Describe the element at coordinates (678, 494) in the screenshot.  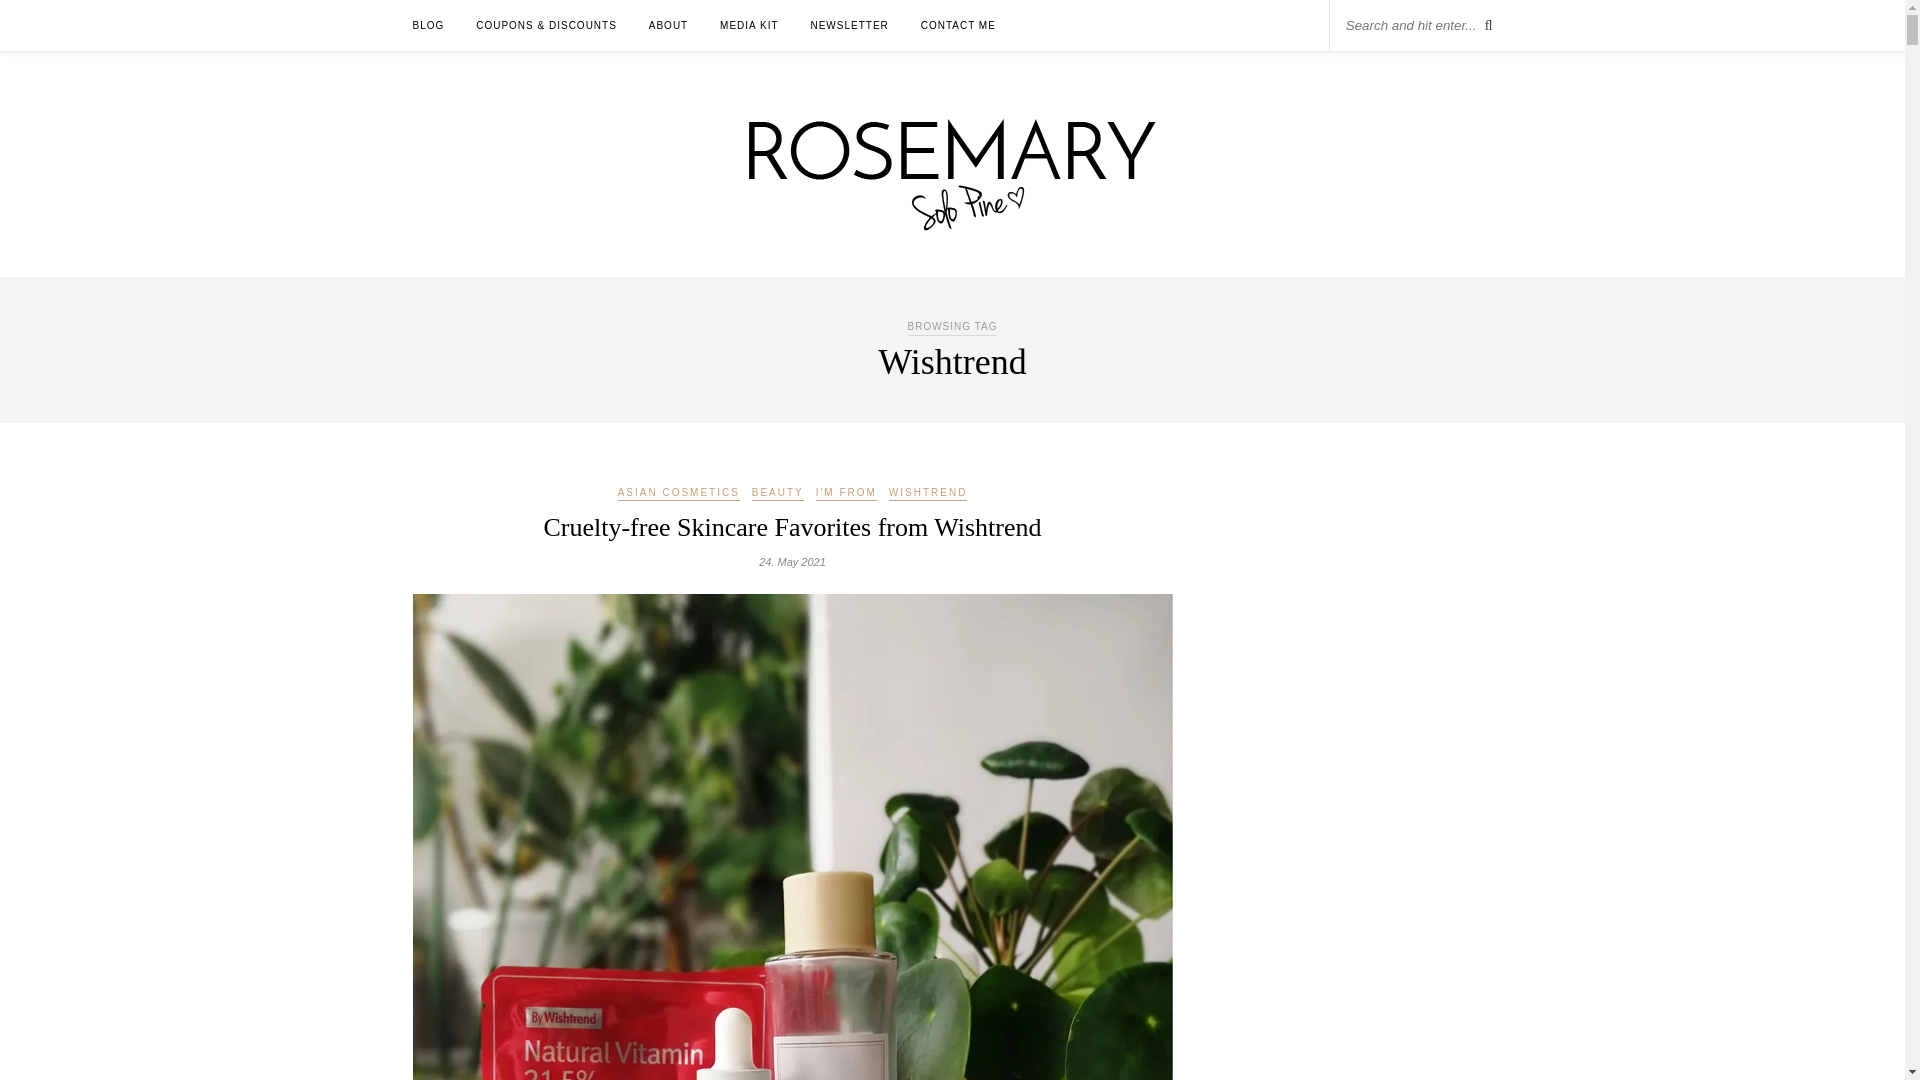
I see `ASIAN COSMETICS` at that location.